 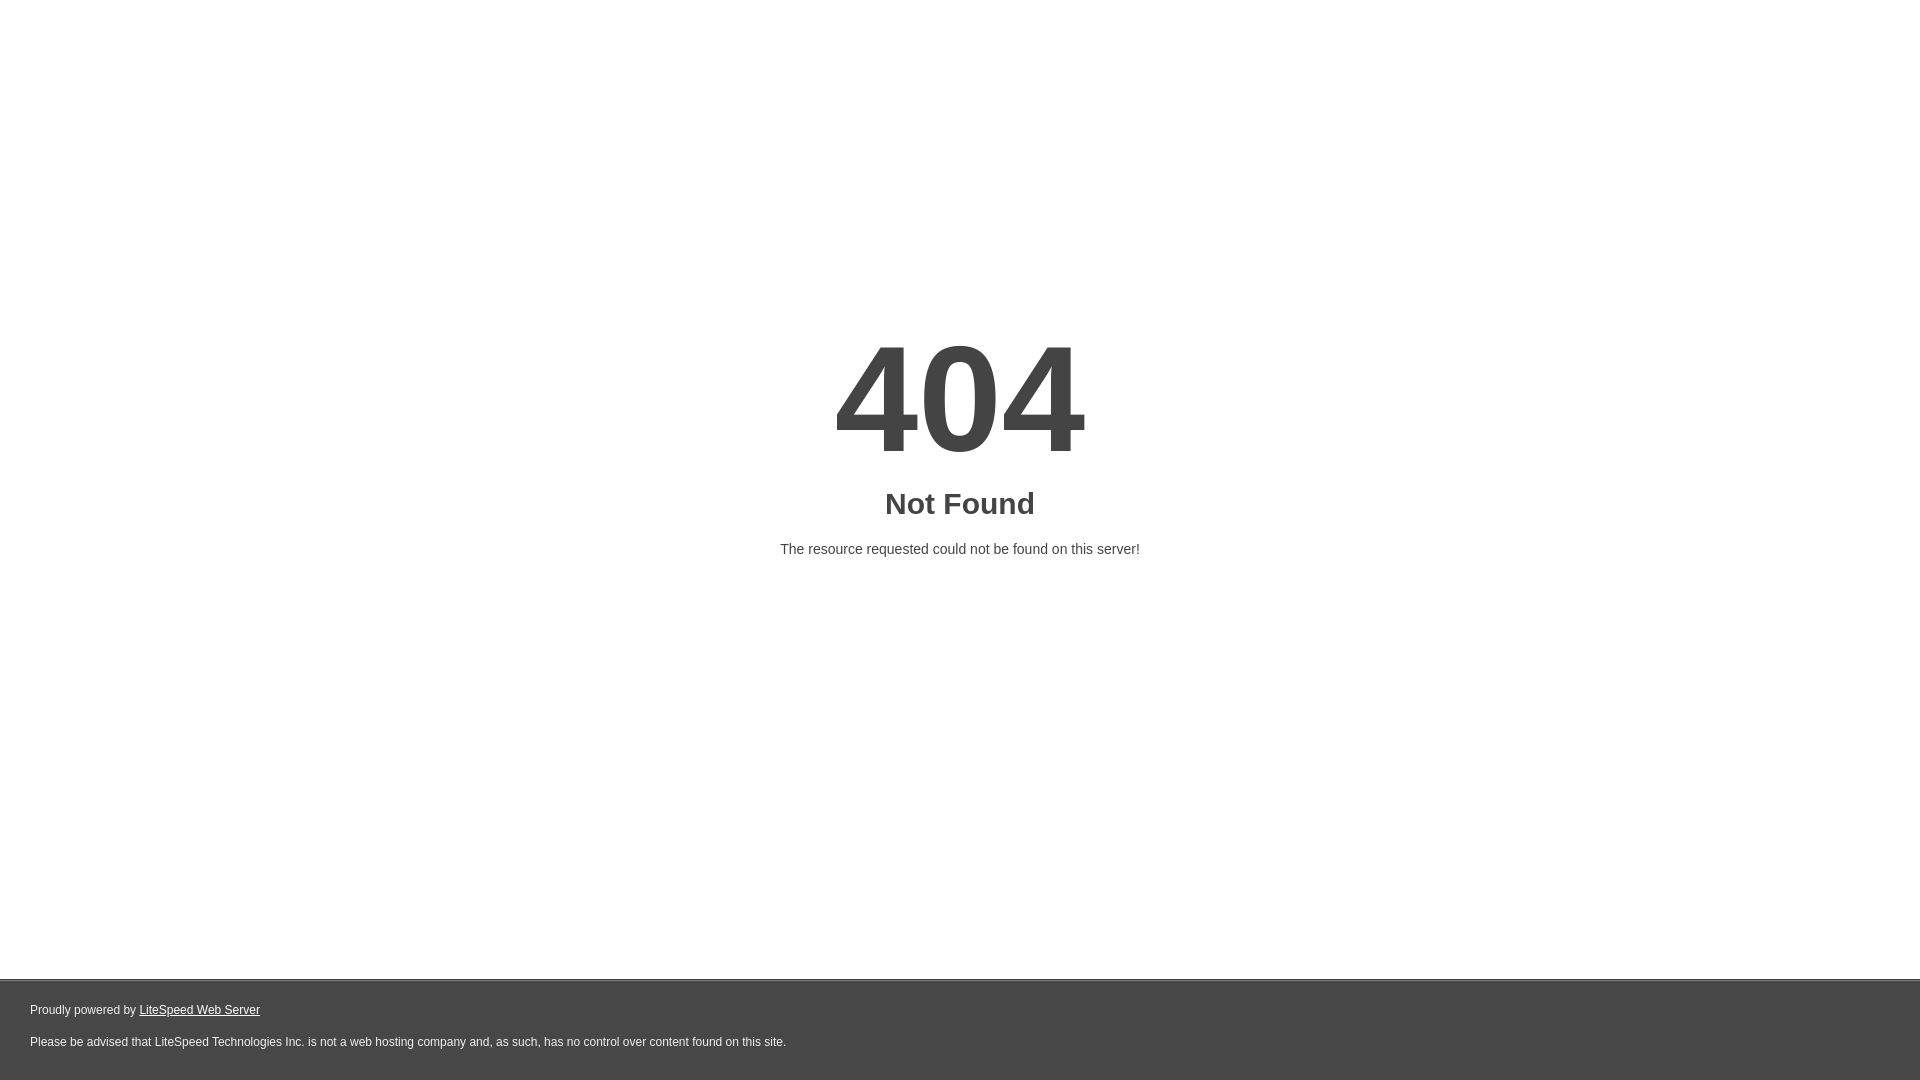 What do you see at coordinates (200, 1010) in the screenshot?
I see `LiteSpeed Web Server` at bounding box center [200, 1010].